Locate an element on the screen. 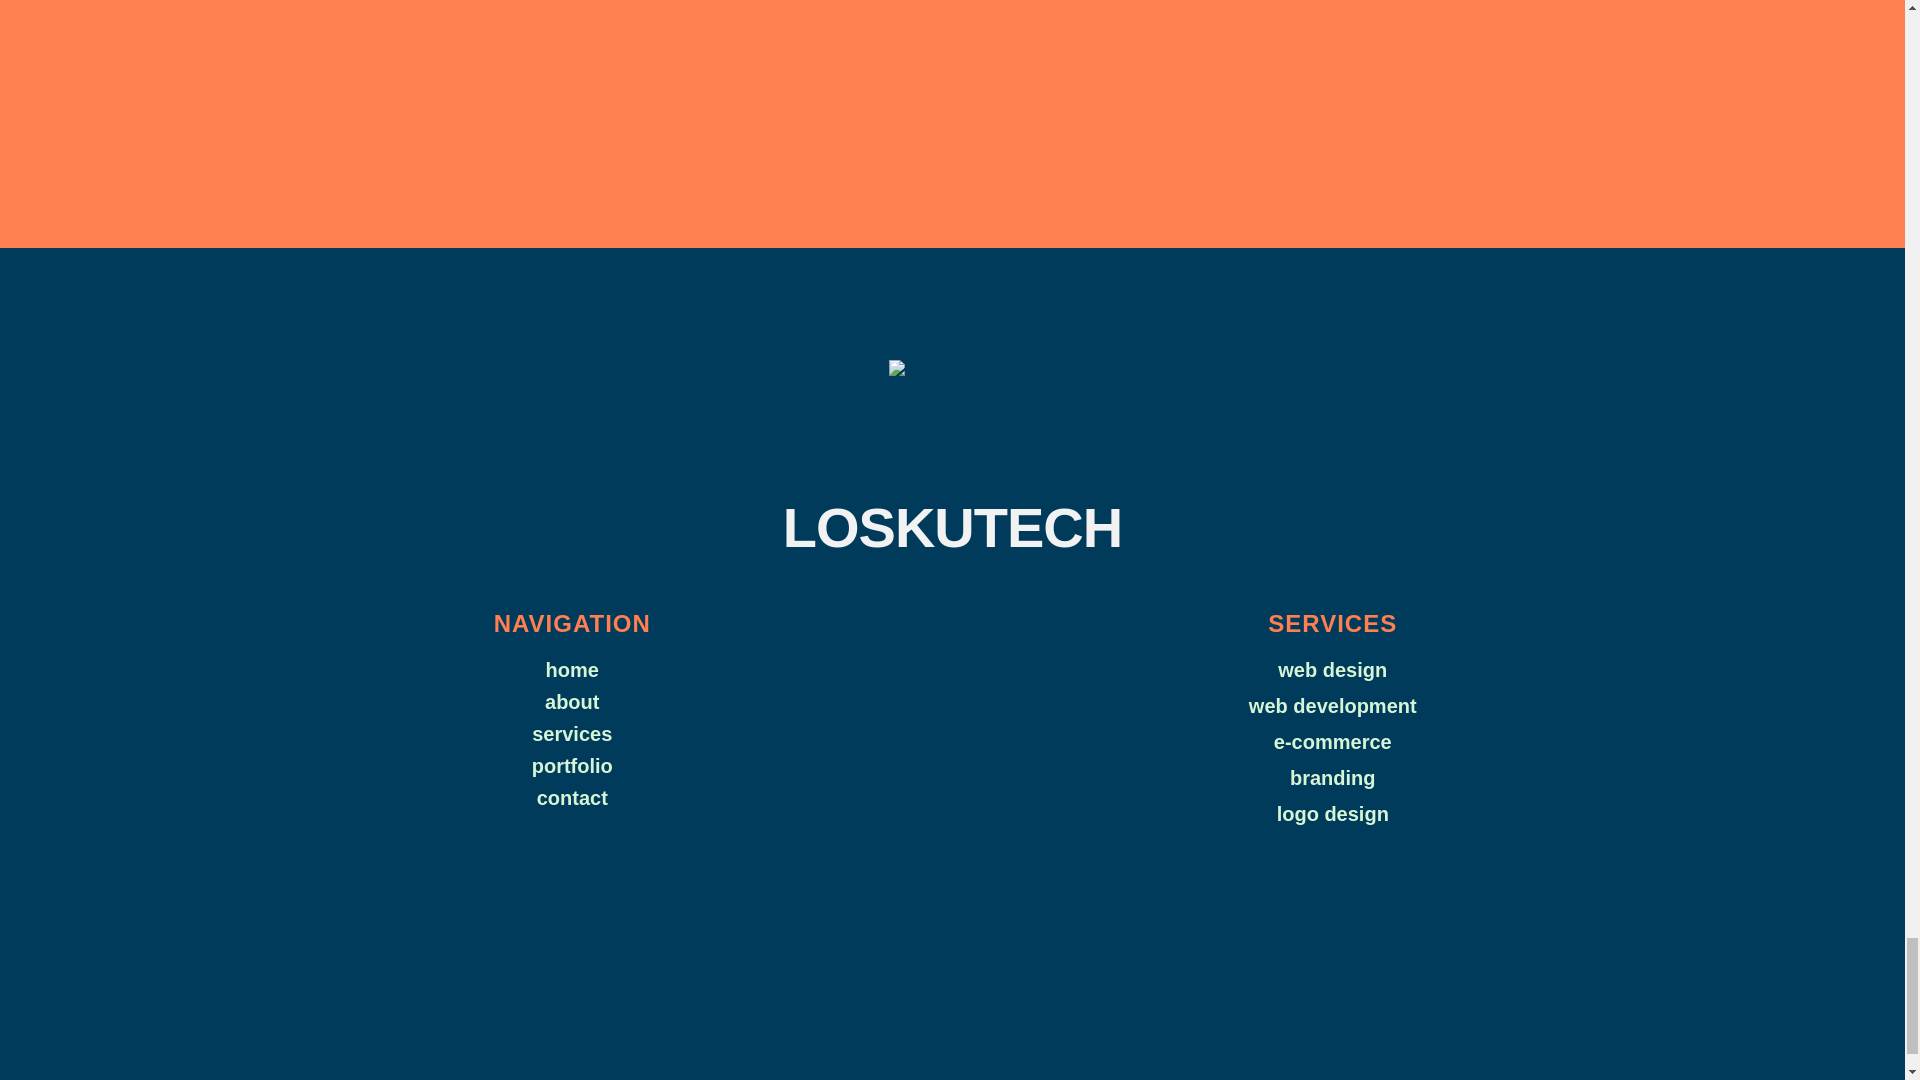  portfolio is located at coordinates (572, 765).